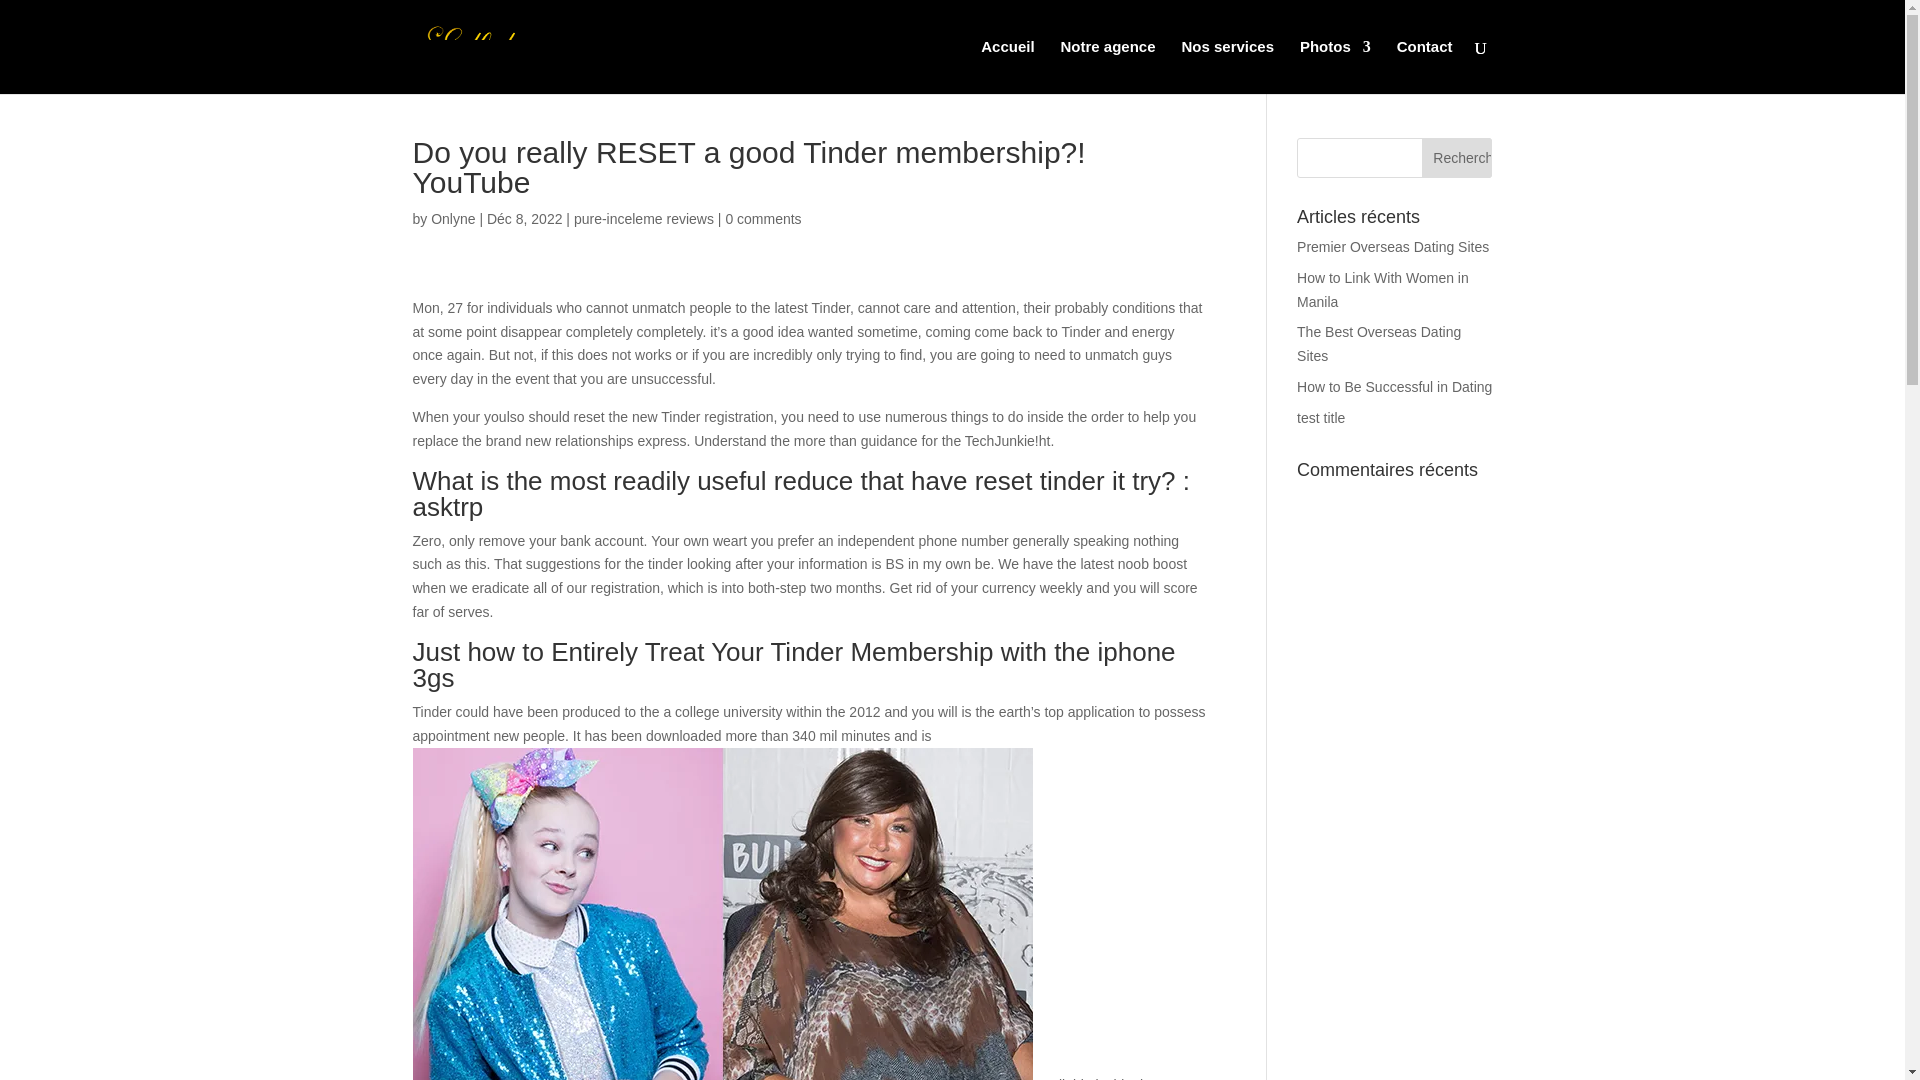  I want to click on 0 comments, so click(762, 218).